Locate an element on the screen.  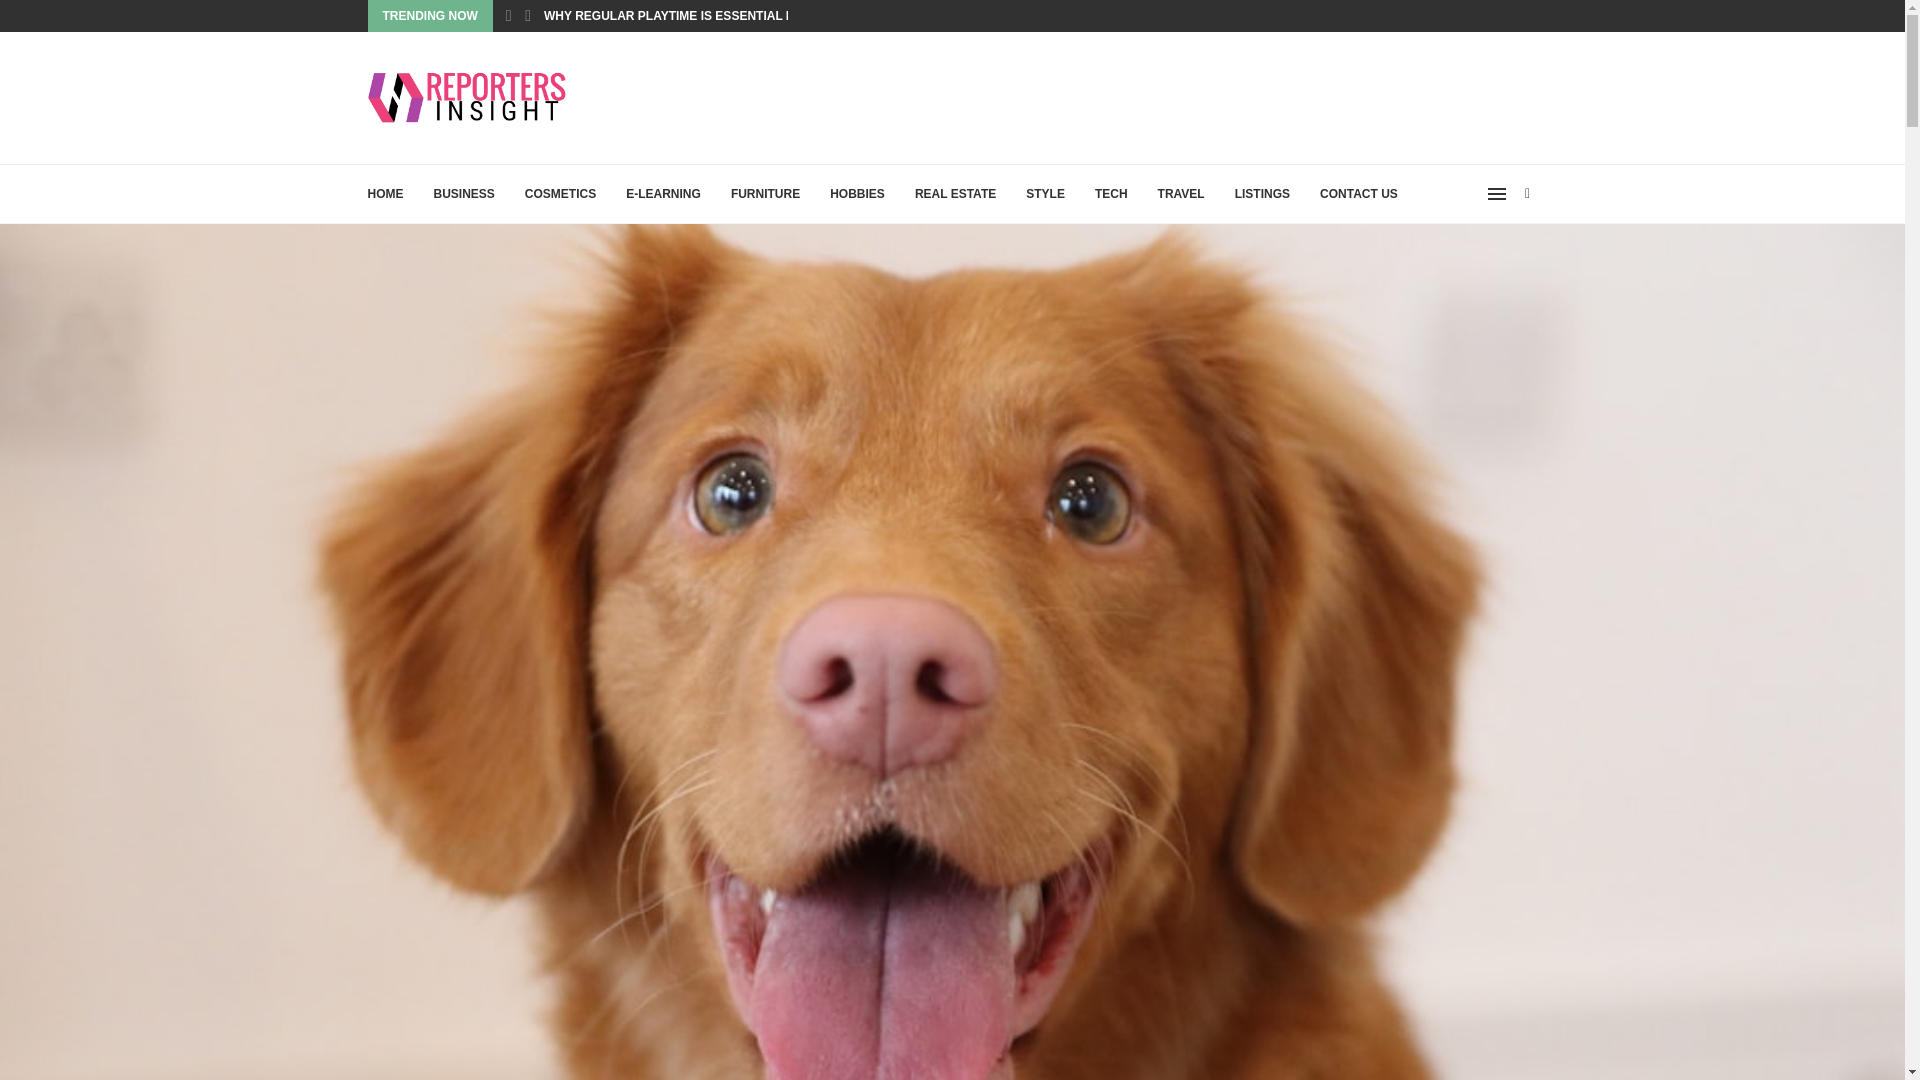
BUSINESS is located at coordinates (464, 194).